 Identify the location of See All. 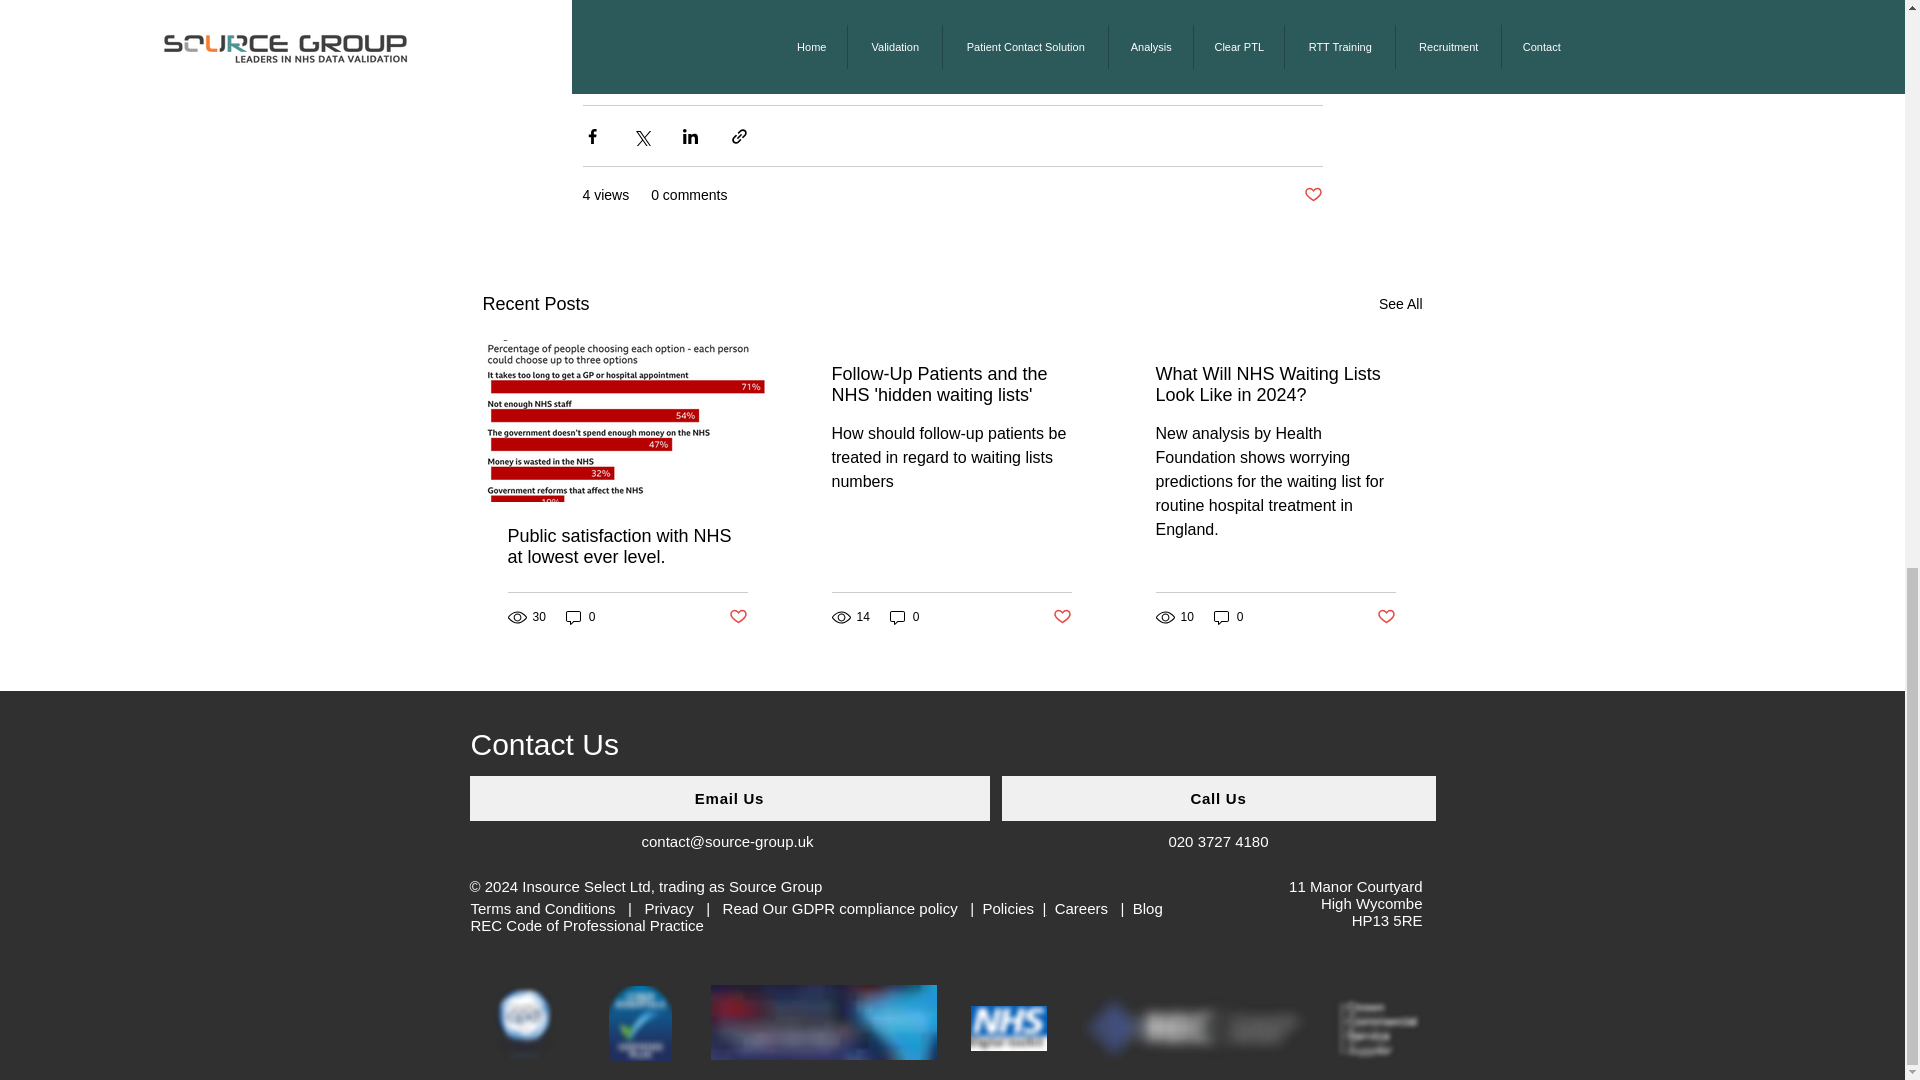
(1400, 304).